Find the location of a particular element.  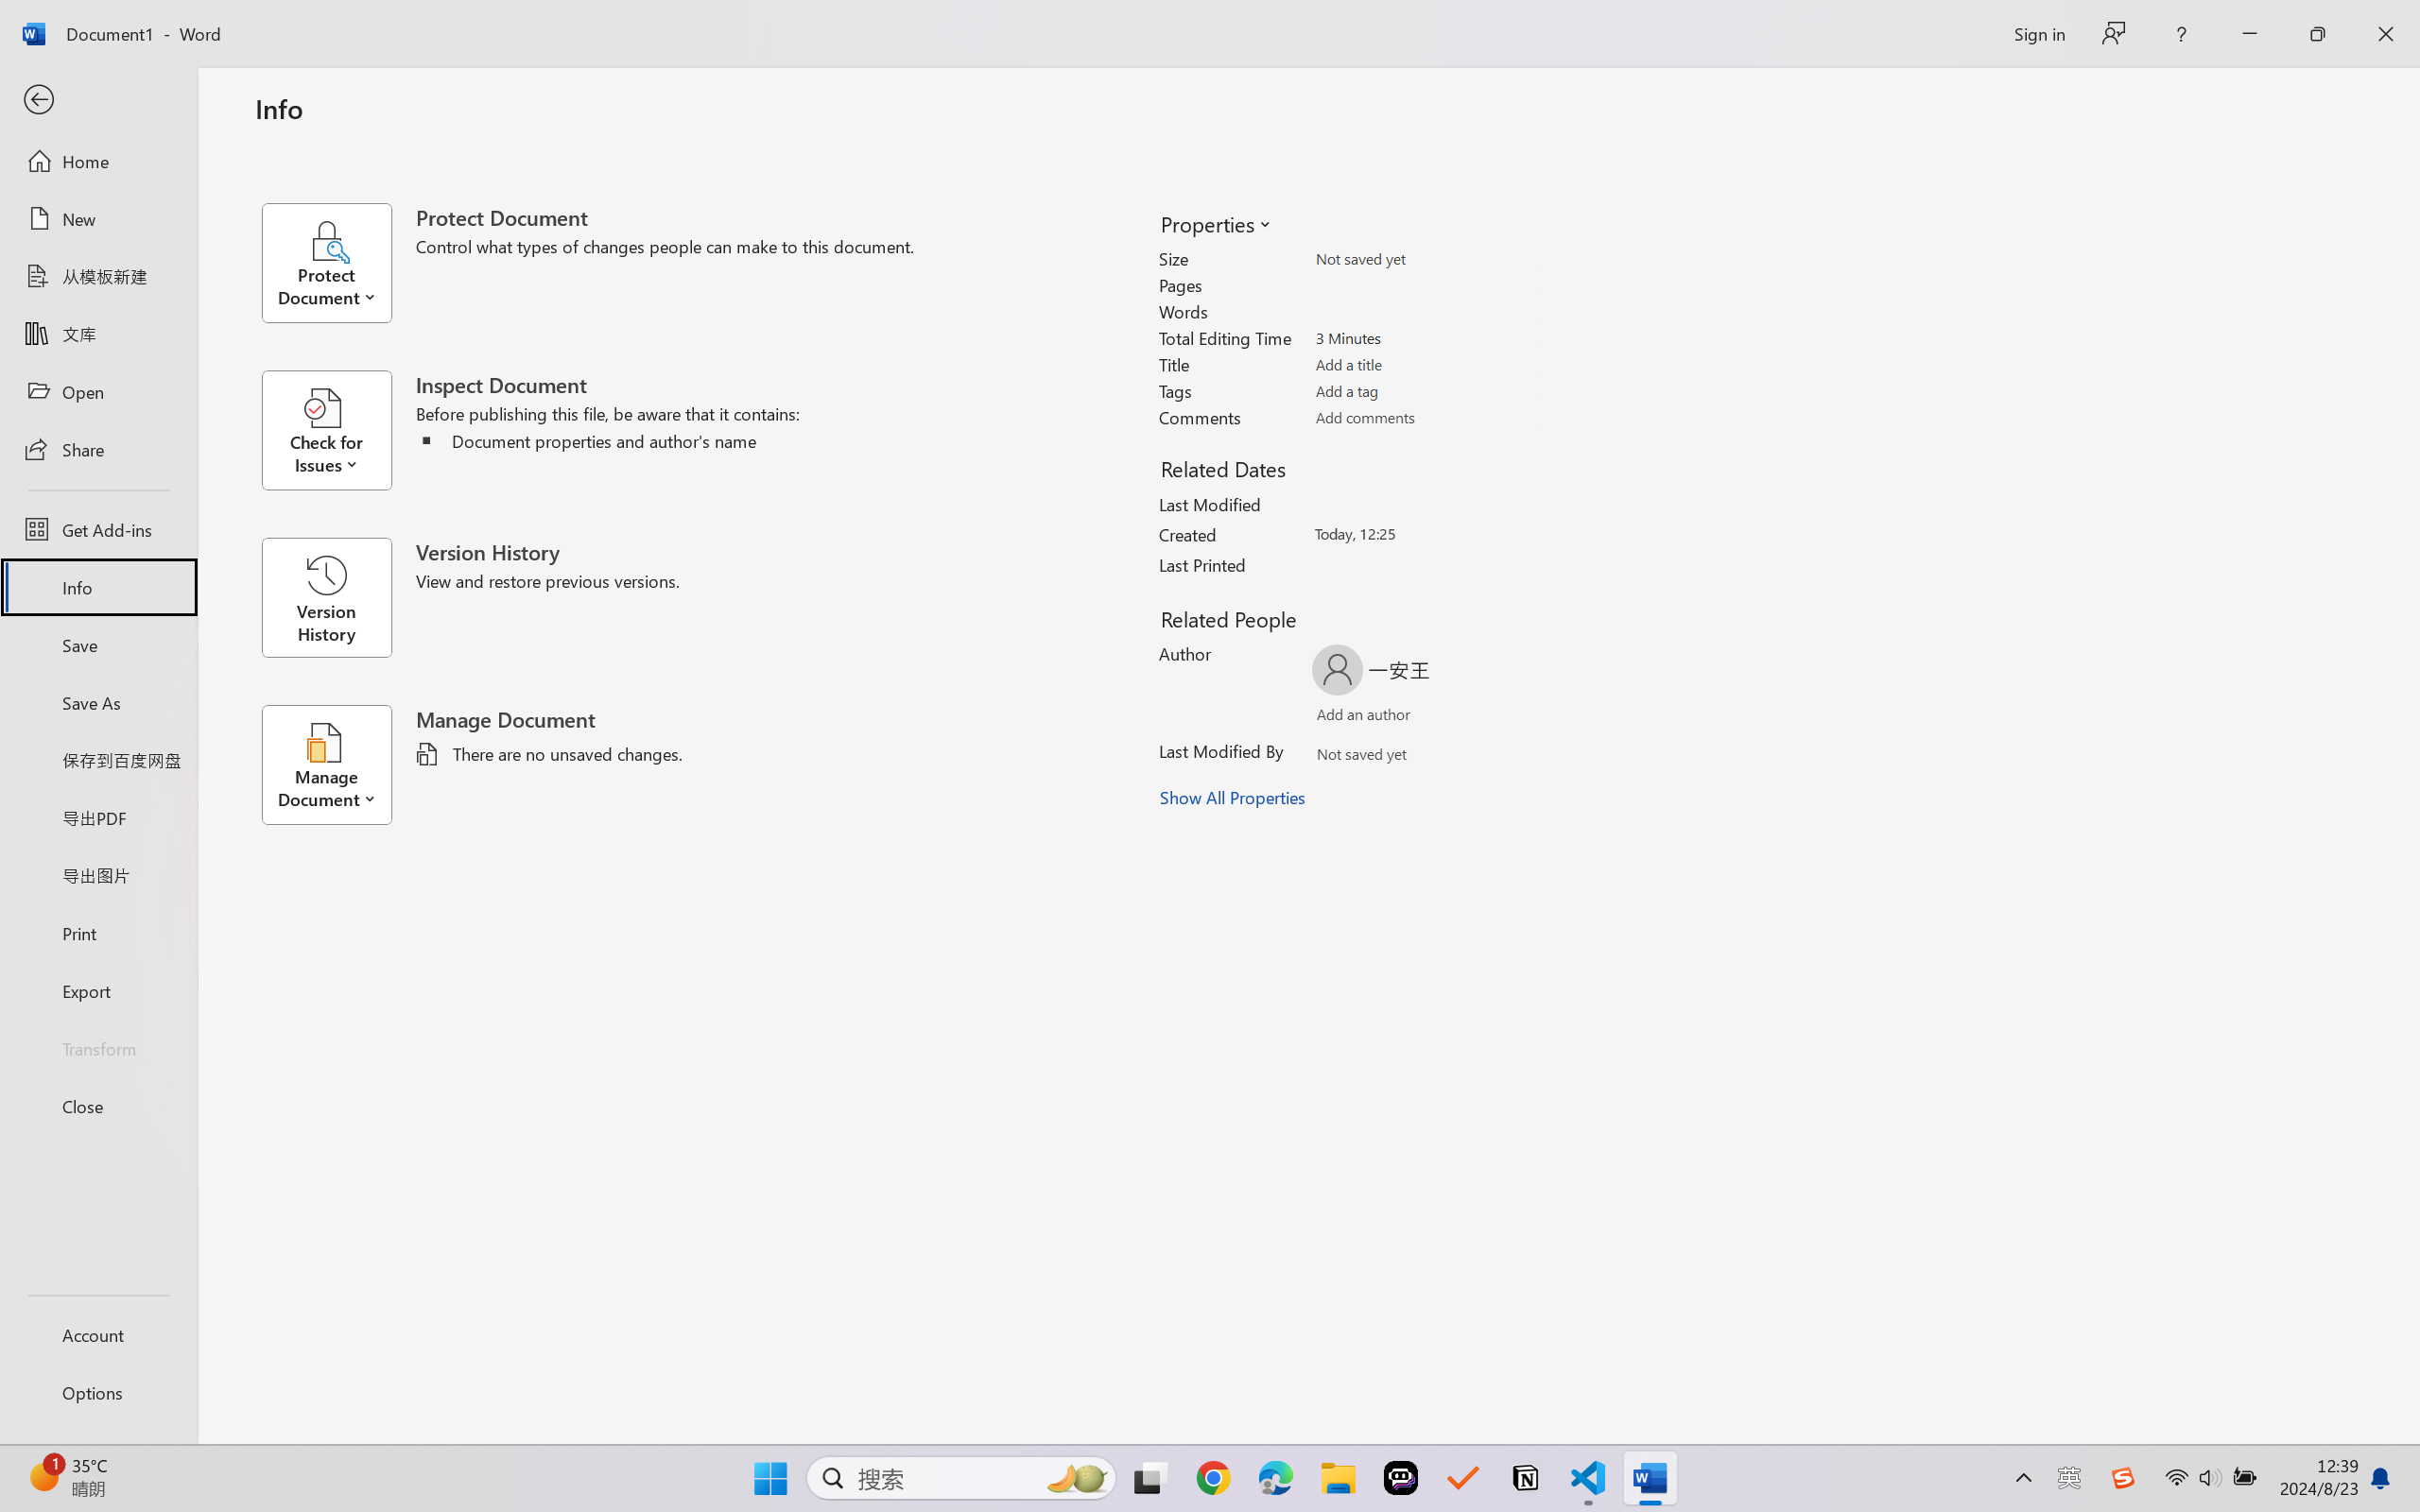

Size is located at coordinates (1426, 259).